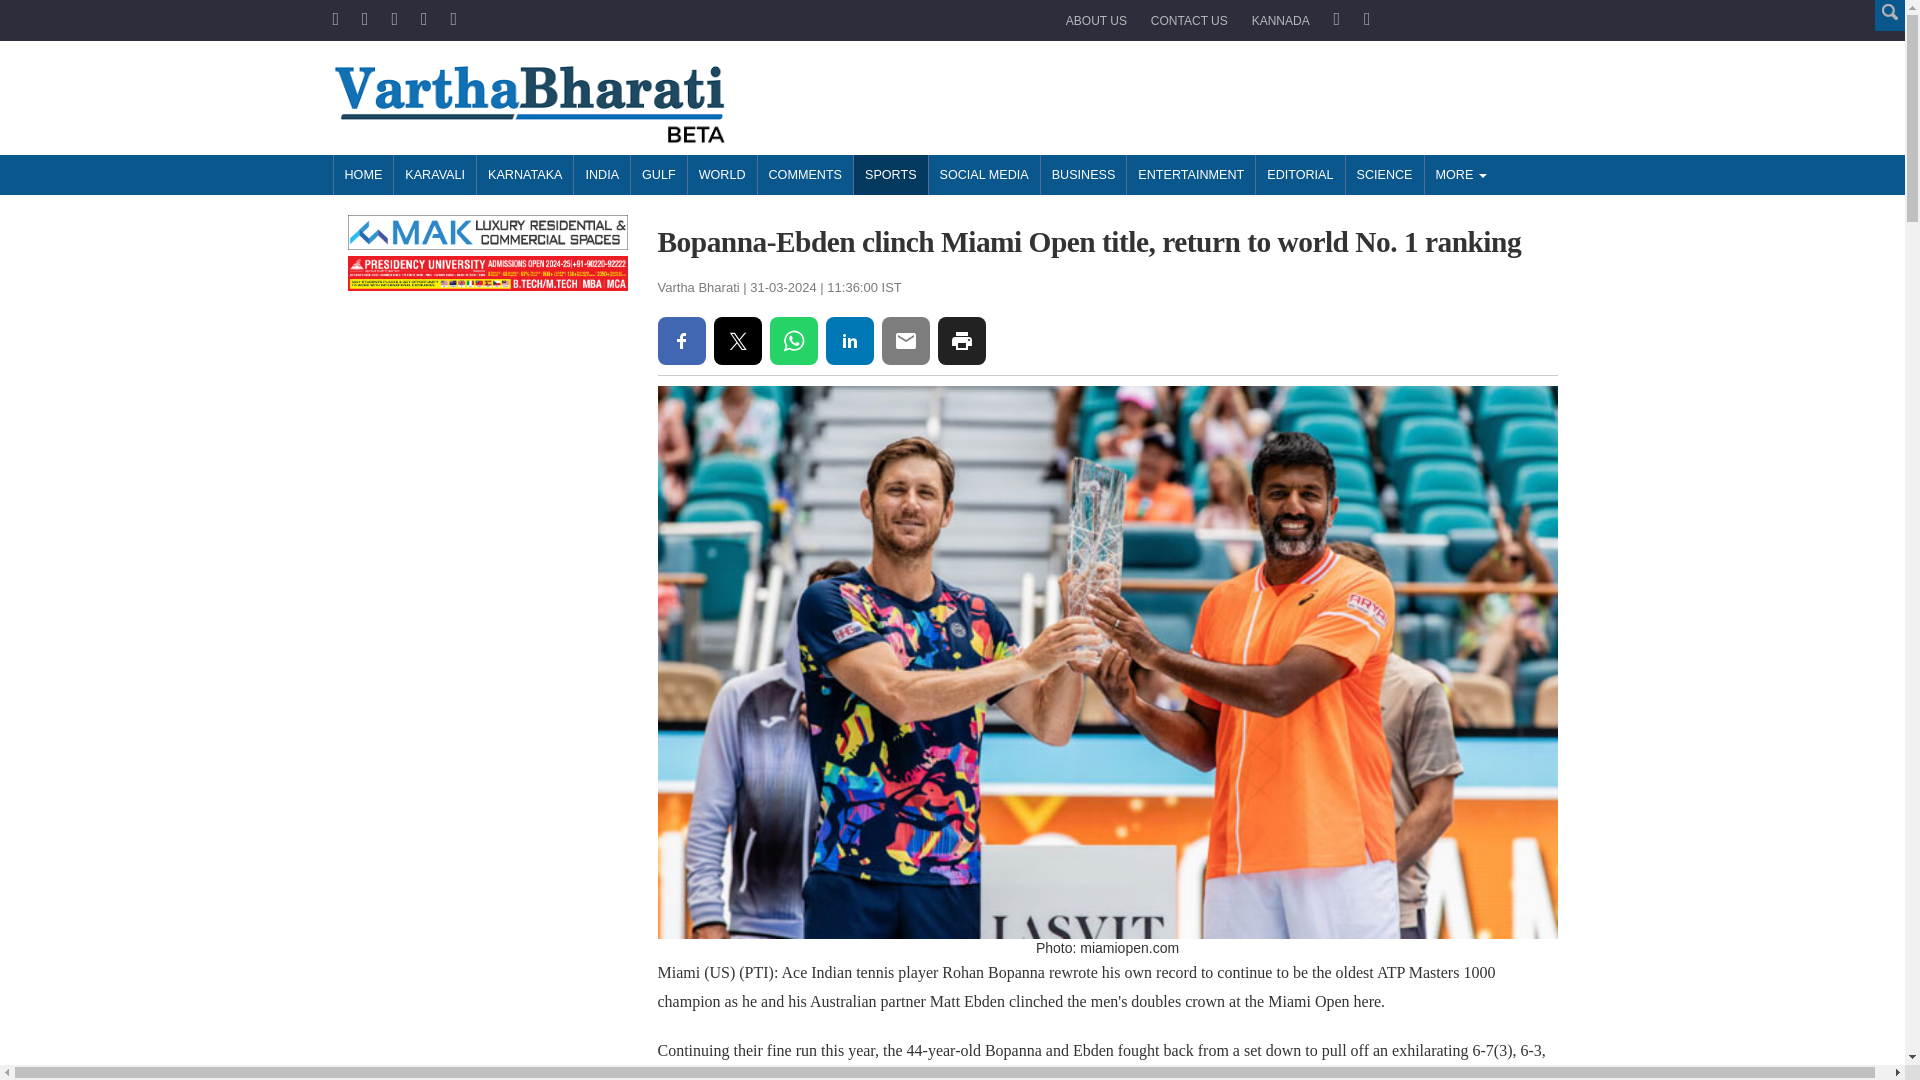  I want to click on Home, so click(362, 175).